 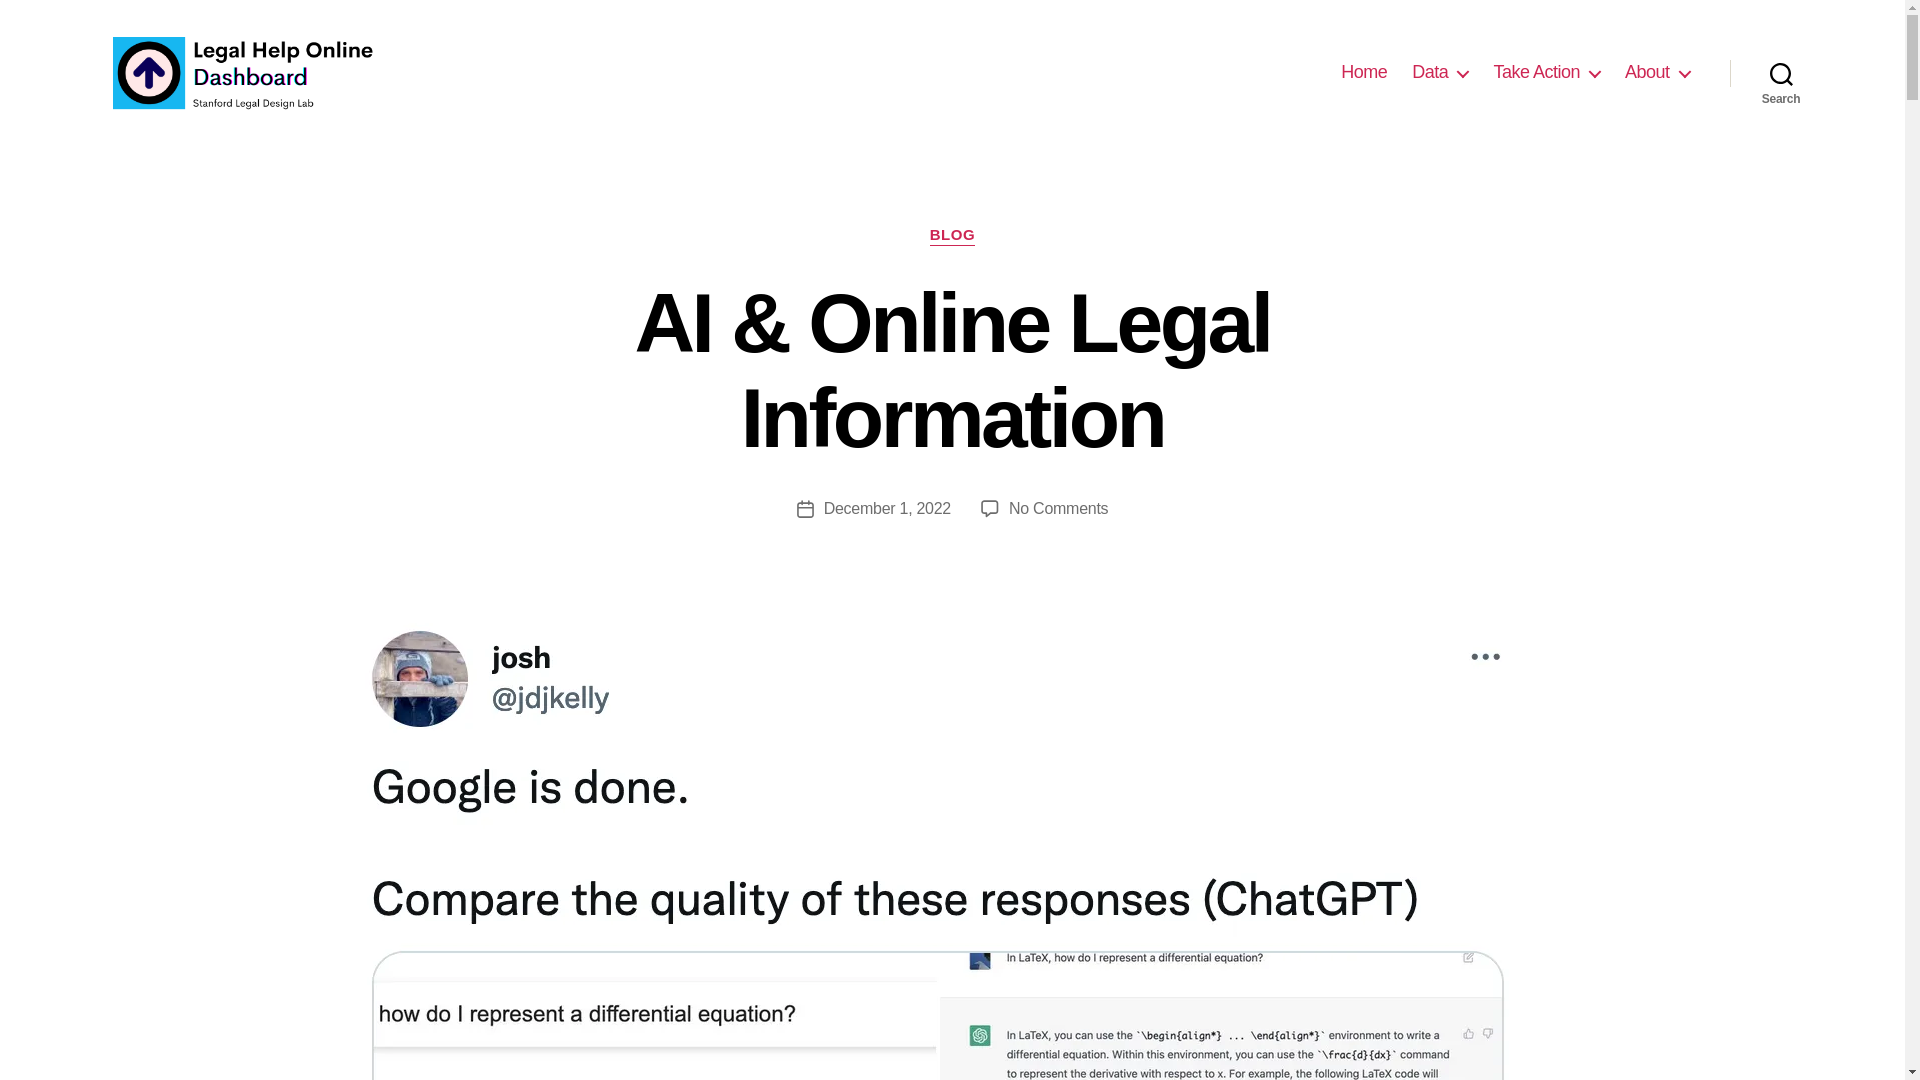 I want to click on About, so click(x=1656, y=72).